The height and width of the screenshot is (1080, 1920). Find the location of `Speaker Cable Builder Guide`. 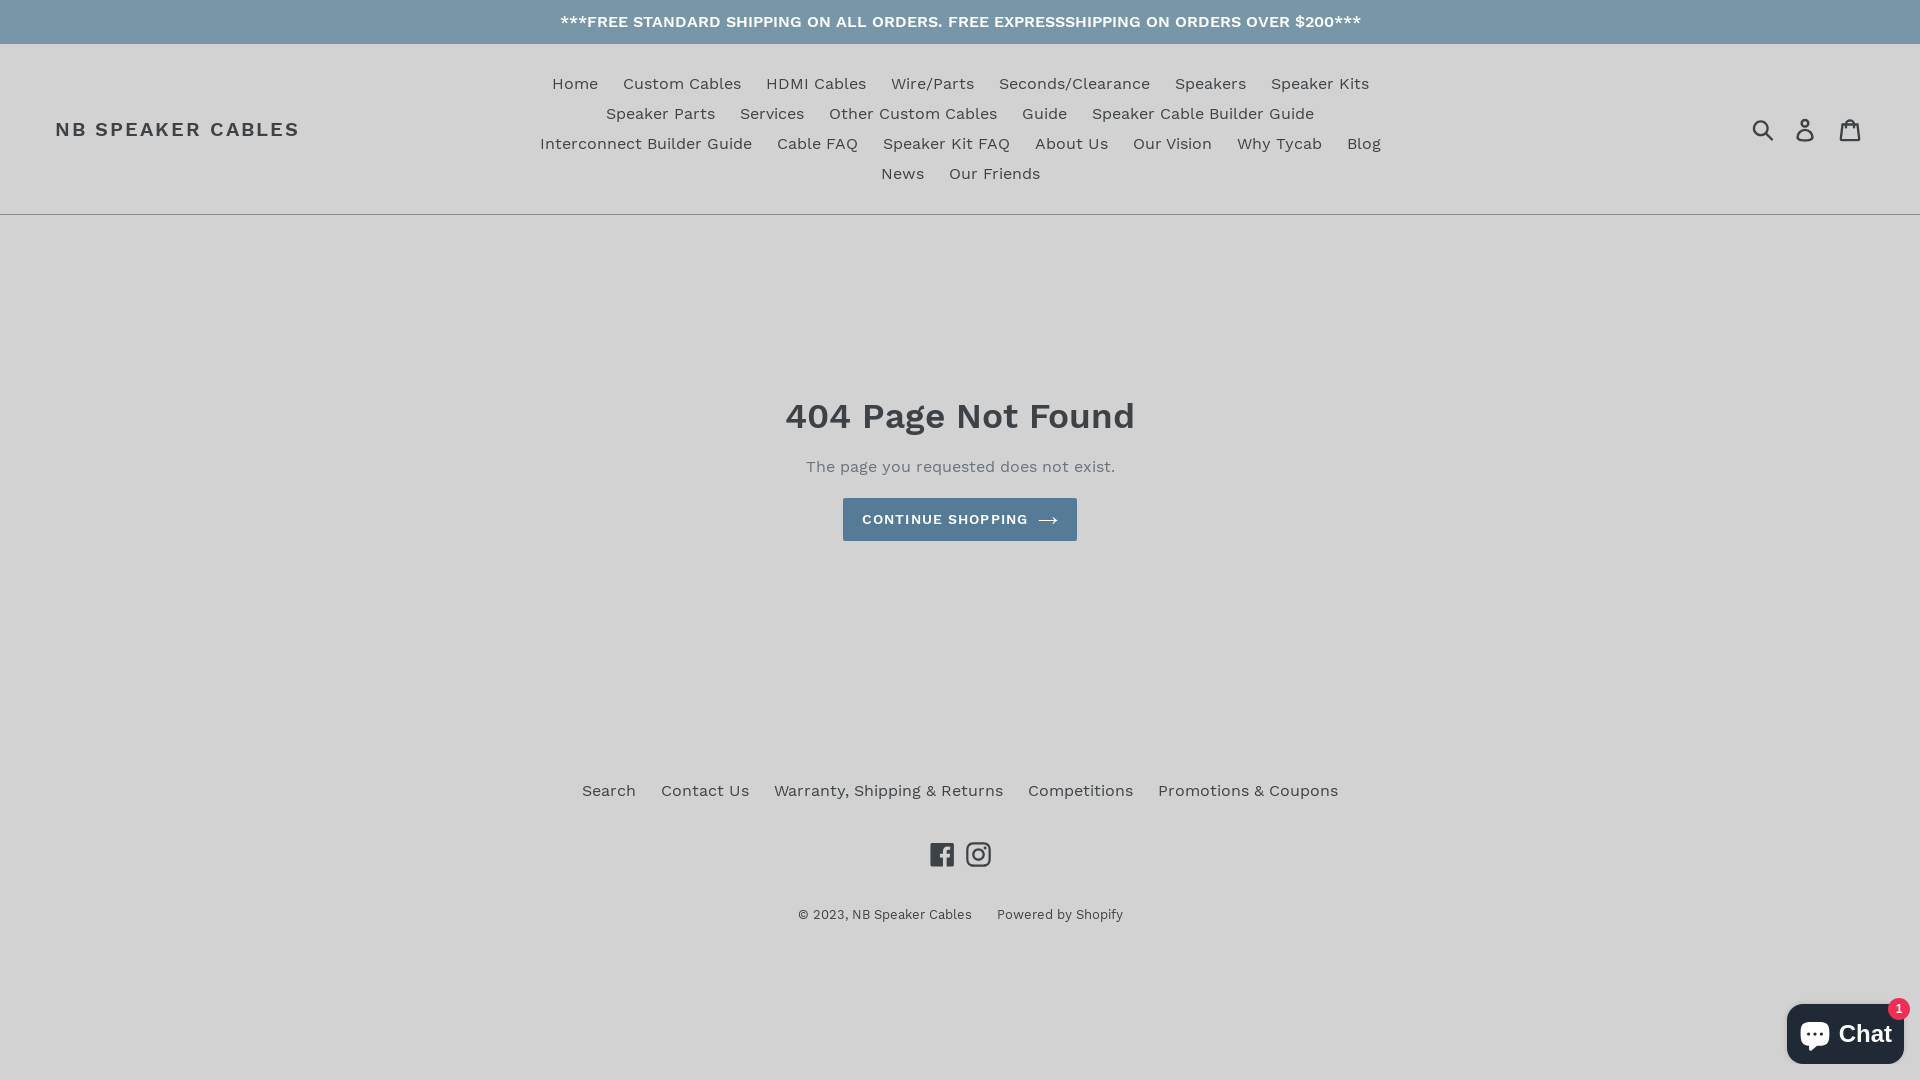

Speaker Cable Builder Guide is located at coordinates (1203, 114).